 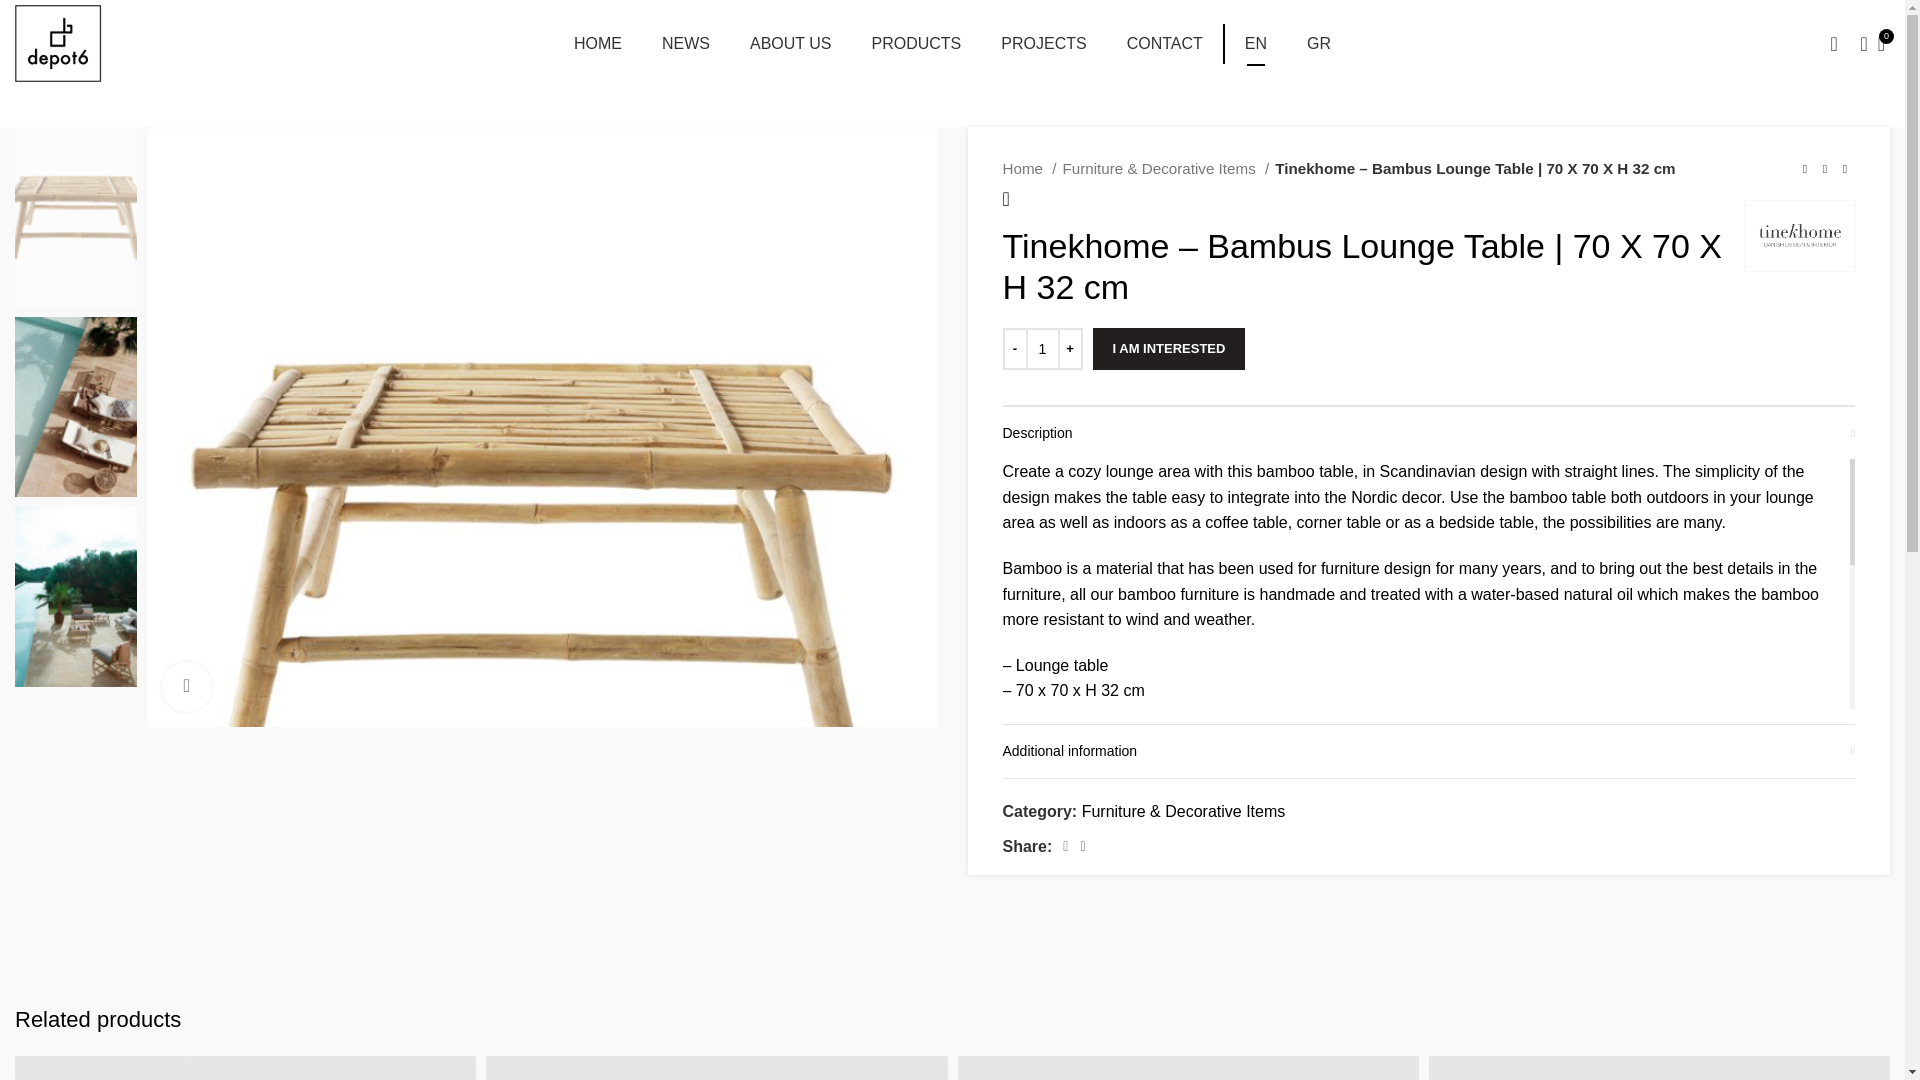 What do you see at coordinates (790, 43) in the screenshot?
I see `NEWS` at bounding box center [790, 43].